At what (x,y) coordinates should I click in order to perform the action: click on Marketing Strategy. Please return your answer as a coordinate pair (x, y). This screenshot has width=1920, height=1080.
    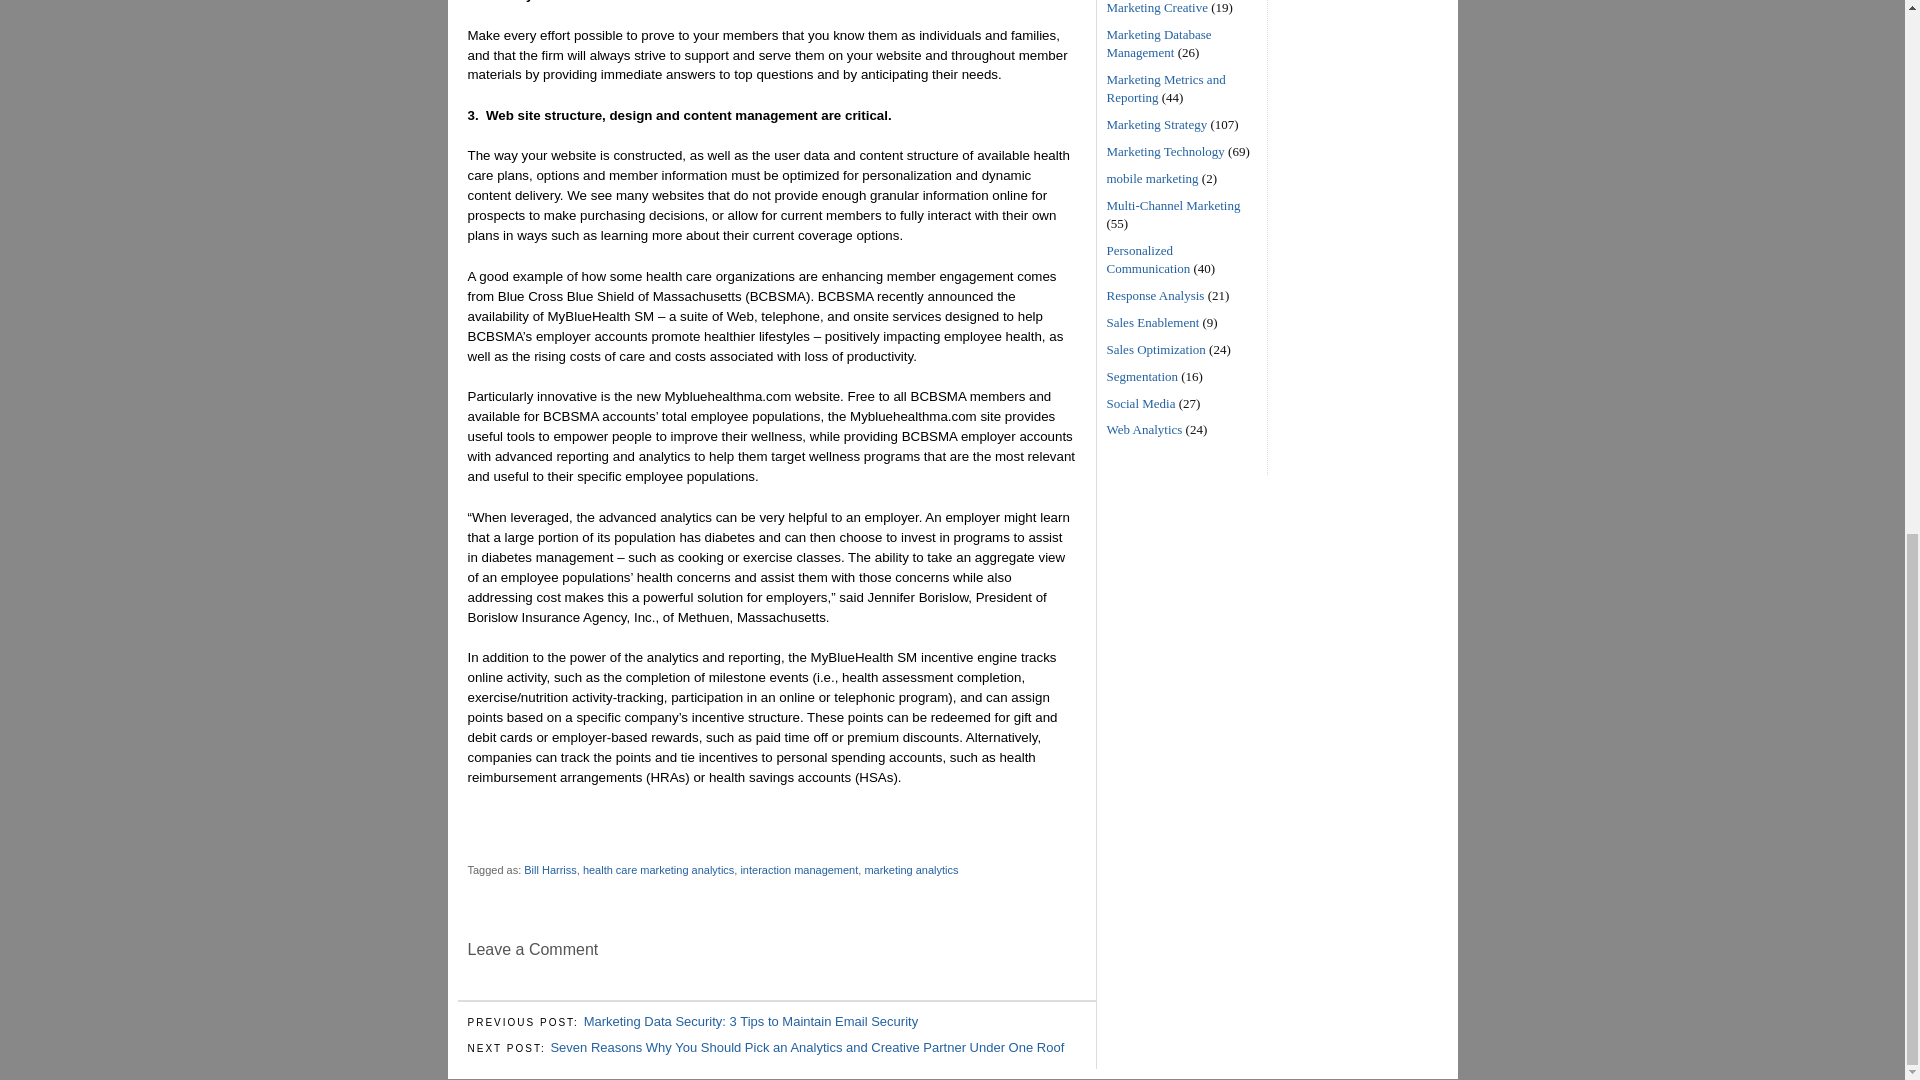
    Looking at the image, I should click on (1156, 124).